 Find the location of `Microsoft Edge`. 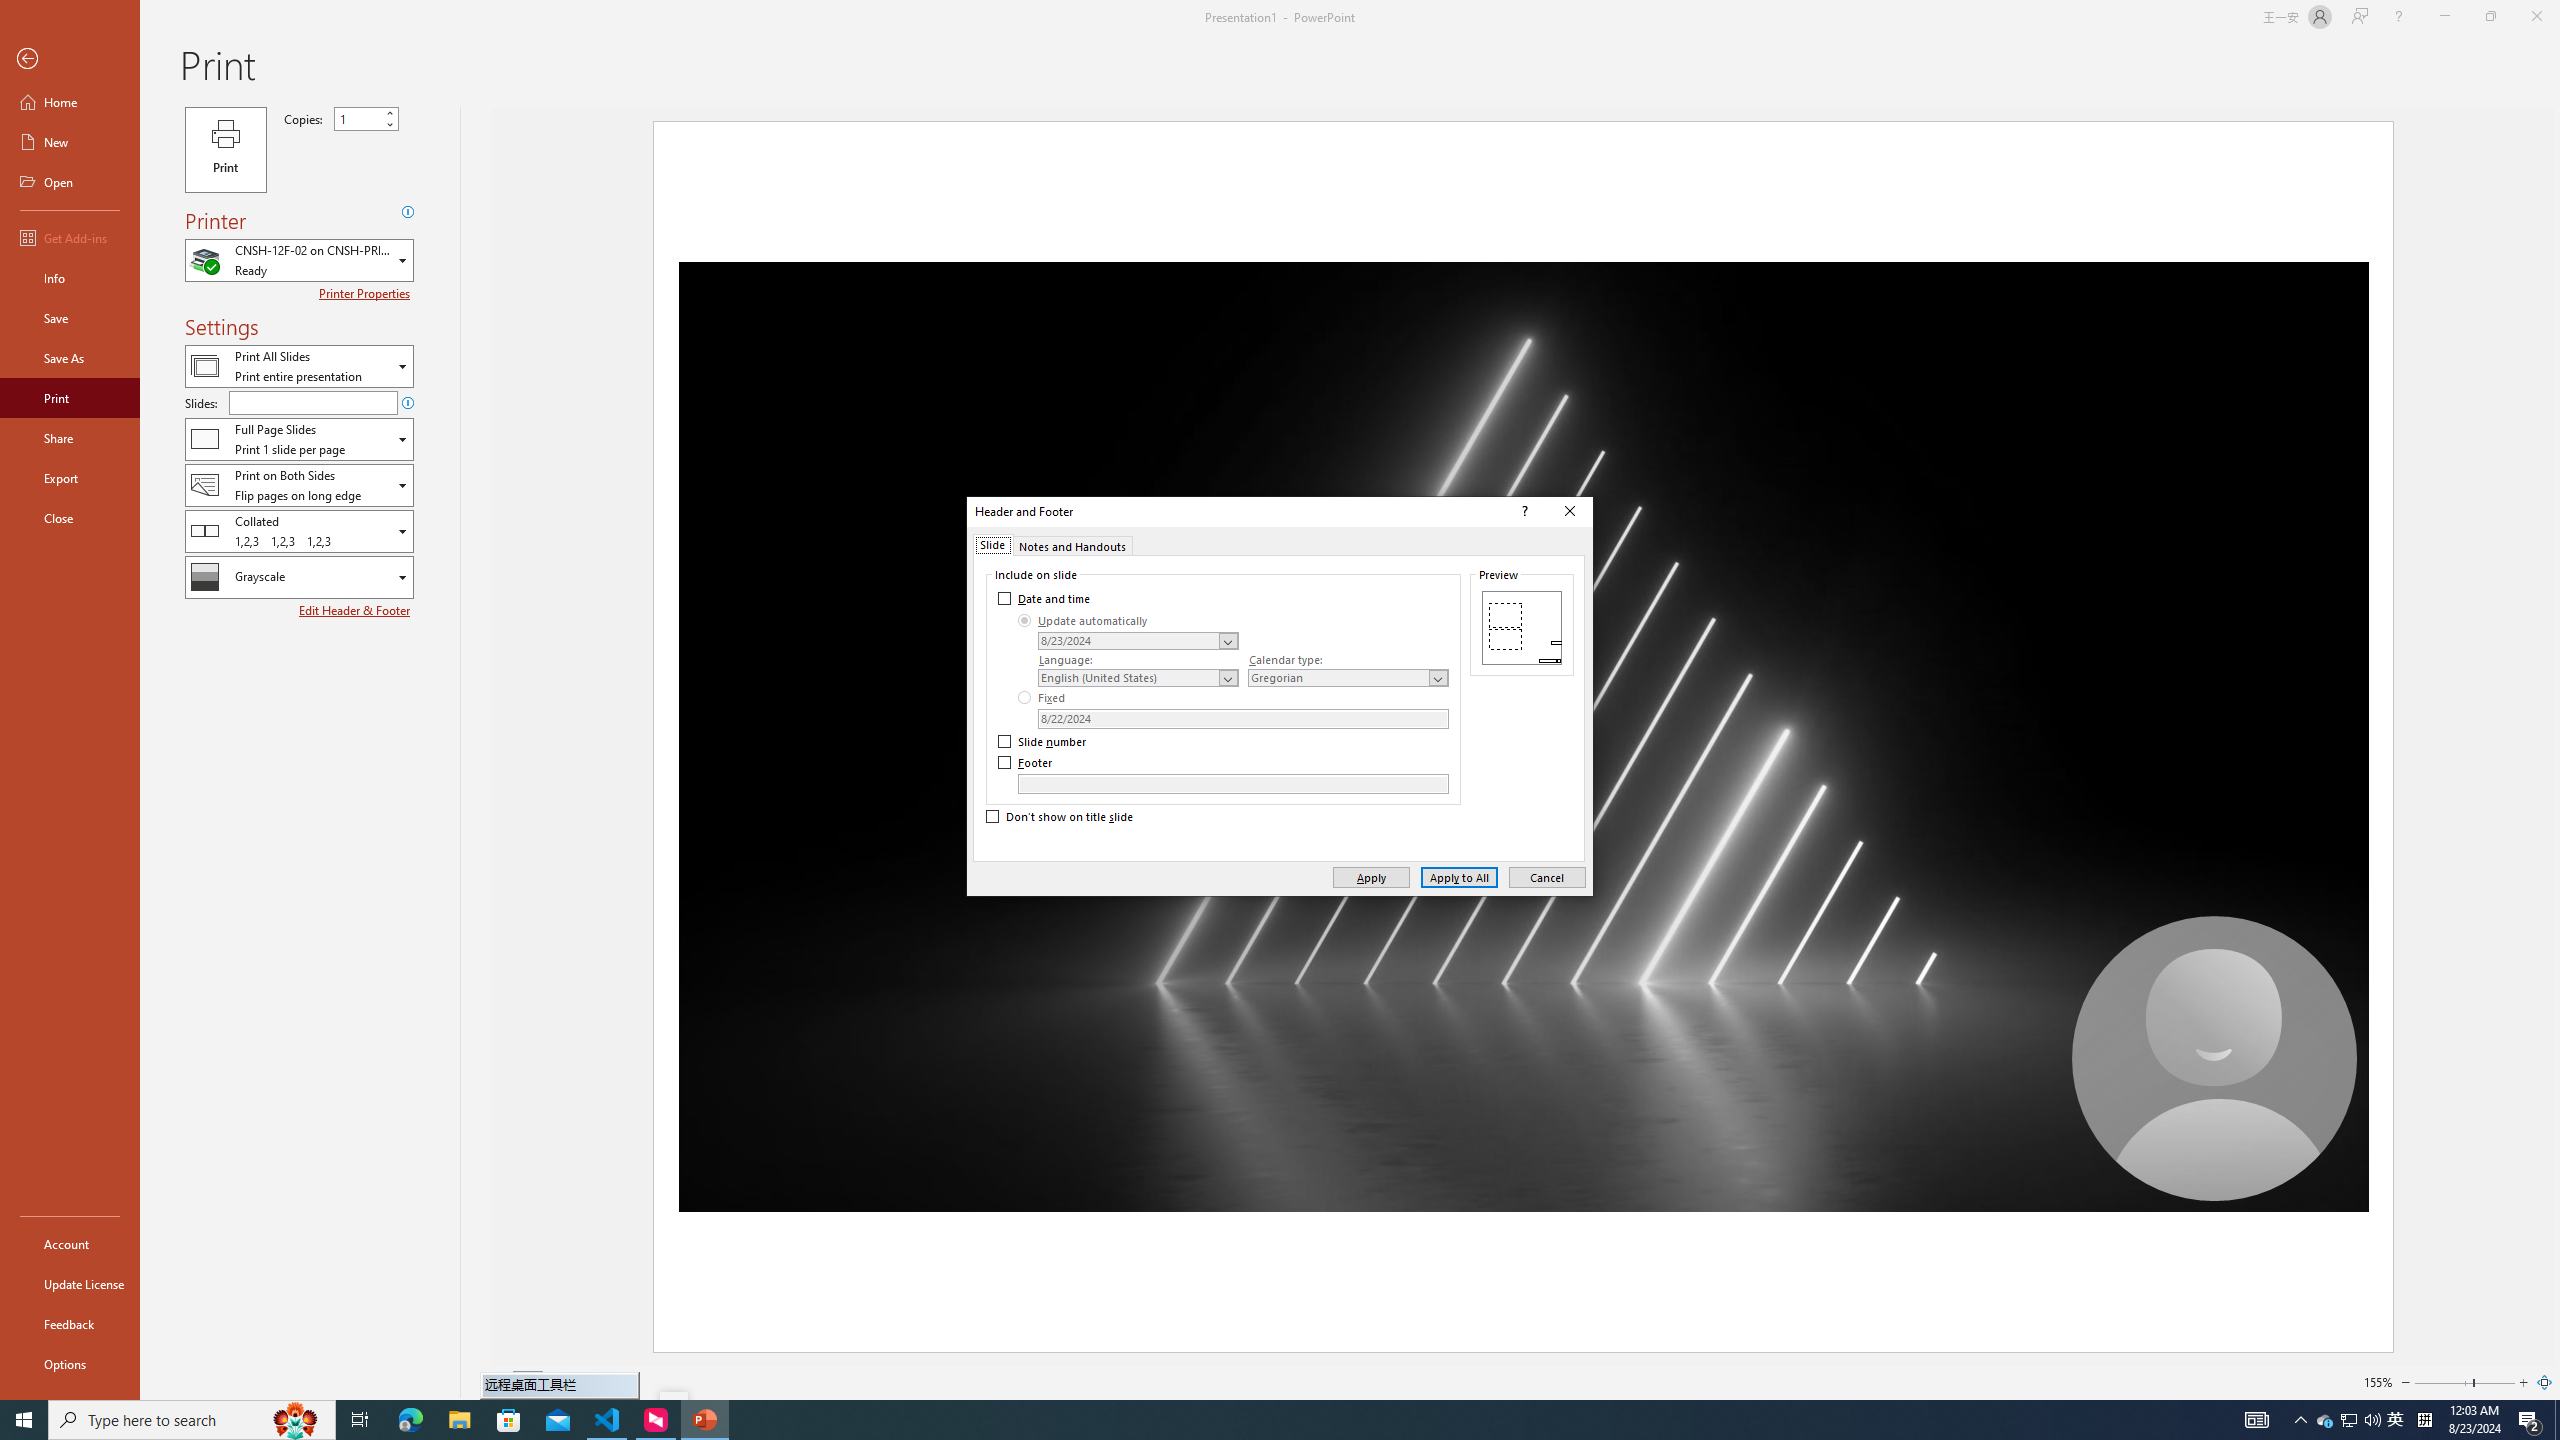

Microsoft Edge is located at coordinates (410, 1420).